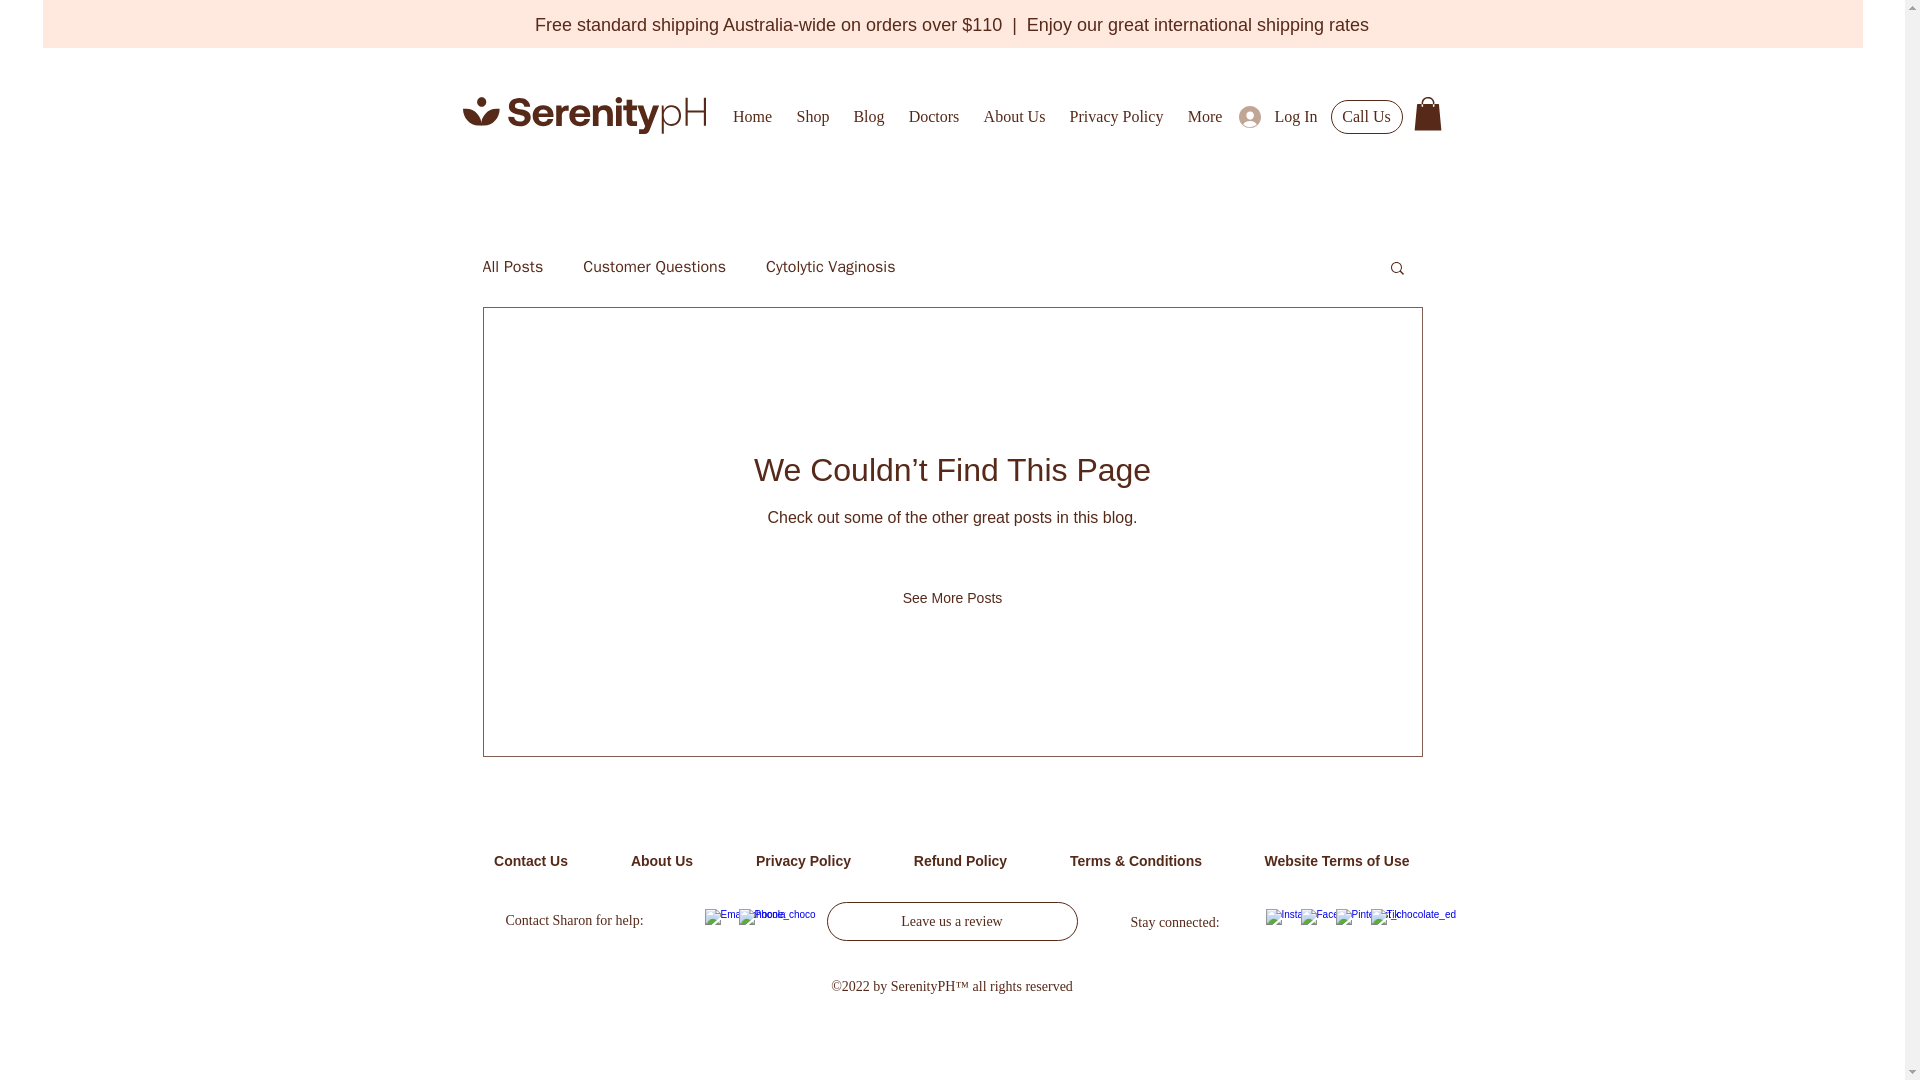 The height and width of the screenshot is (1080, 1920). I want to click on All Posts, so click(512, 267).